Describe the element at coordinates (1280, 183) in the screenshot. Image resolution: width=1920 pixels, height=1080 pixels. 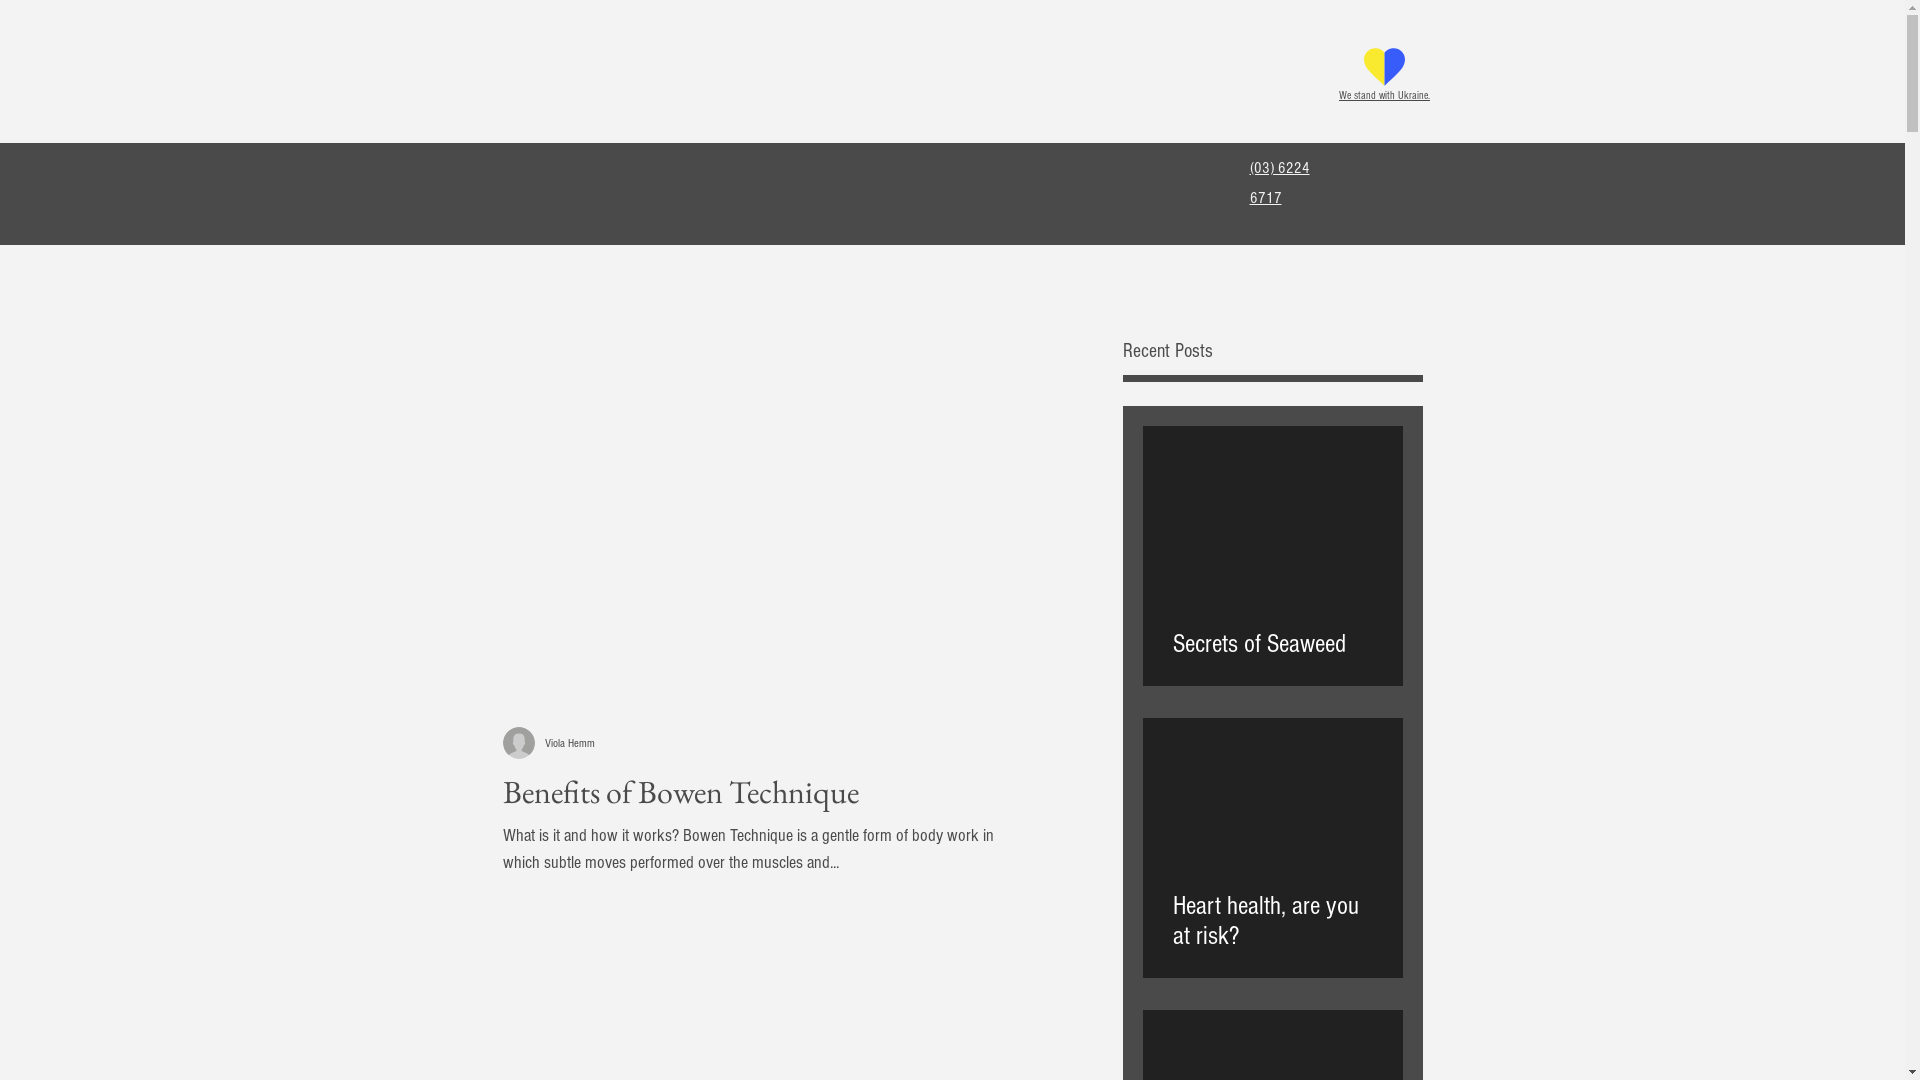
I see `(03) 6224 6717` at that location.